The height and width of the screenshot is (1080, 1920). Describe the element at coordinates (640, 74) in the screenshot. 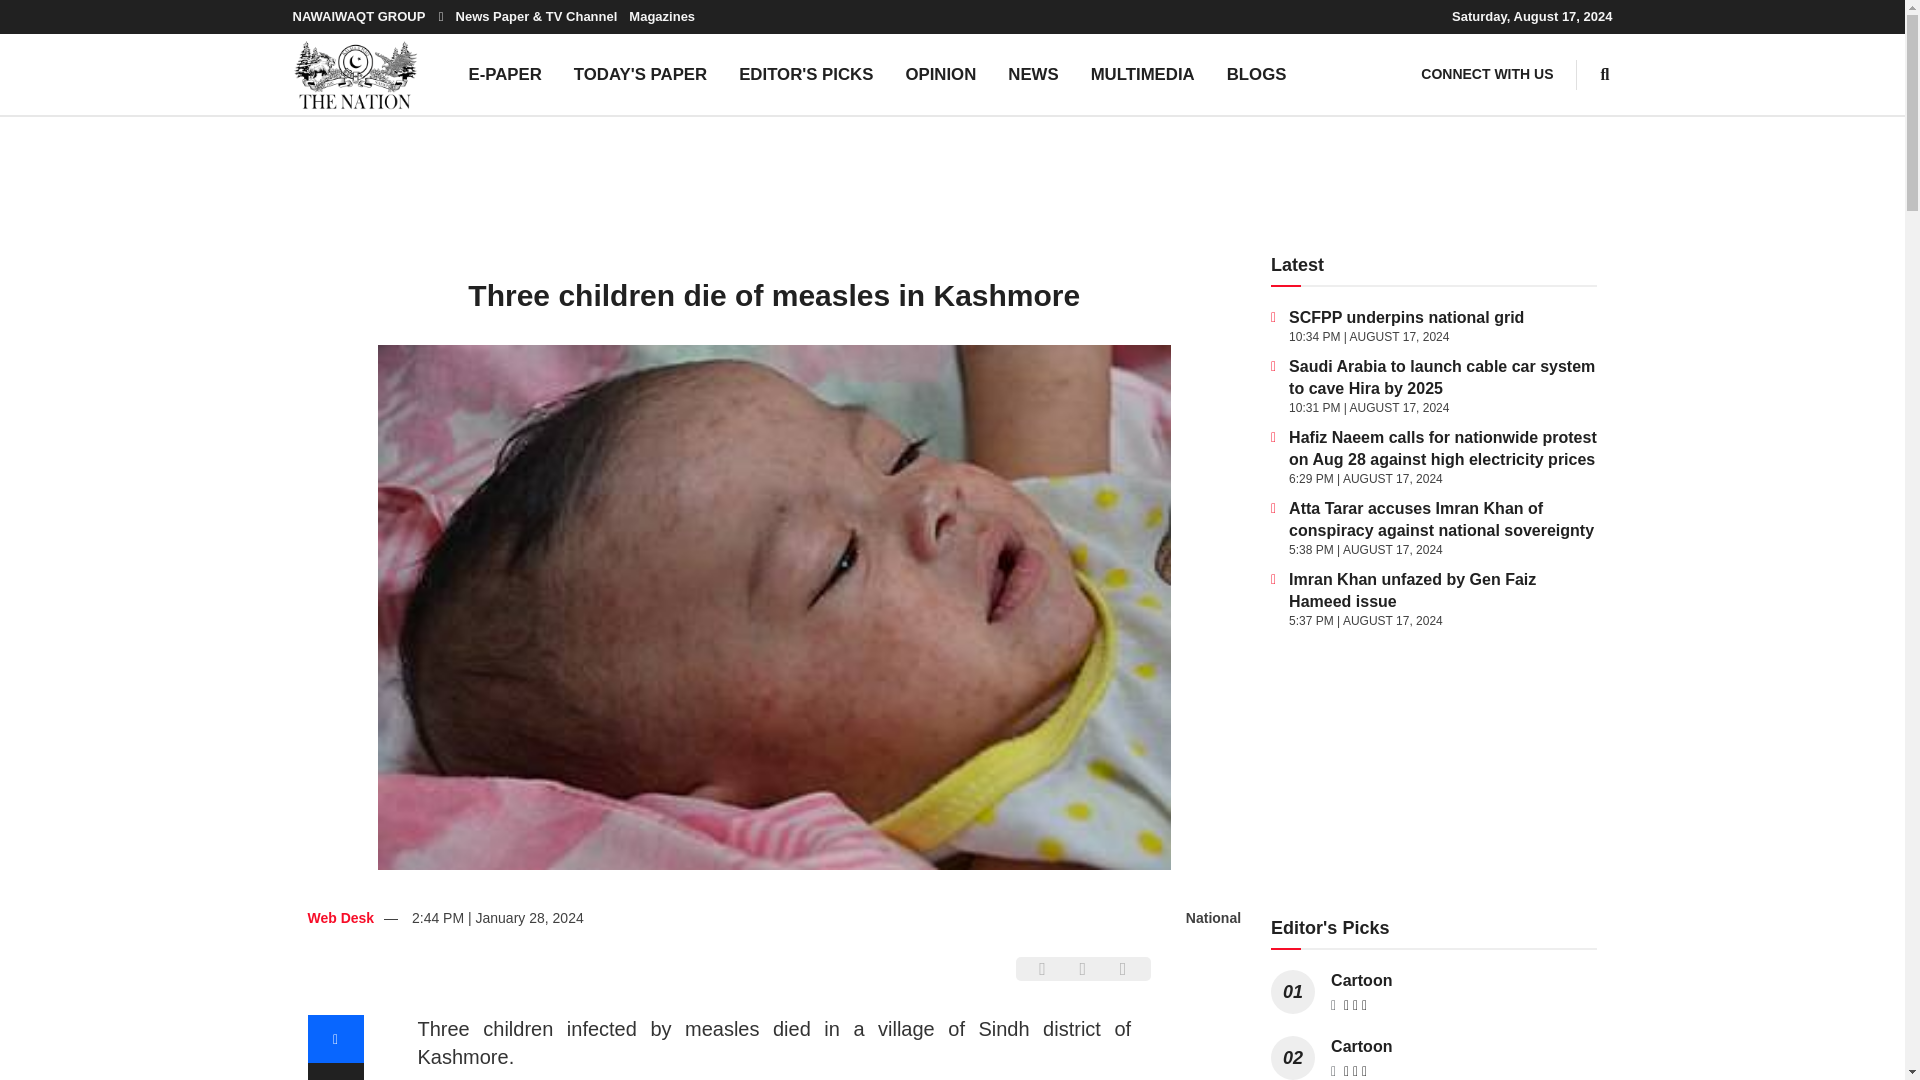

I see `TODAY'S PAPER` at that location.